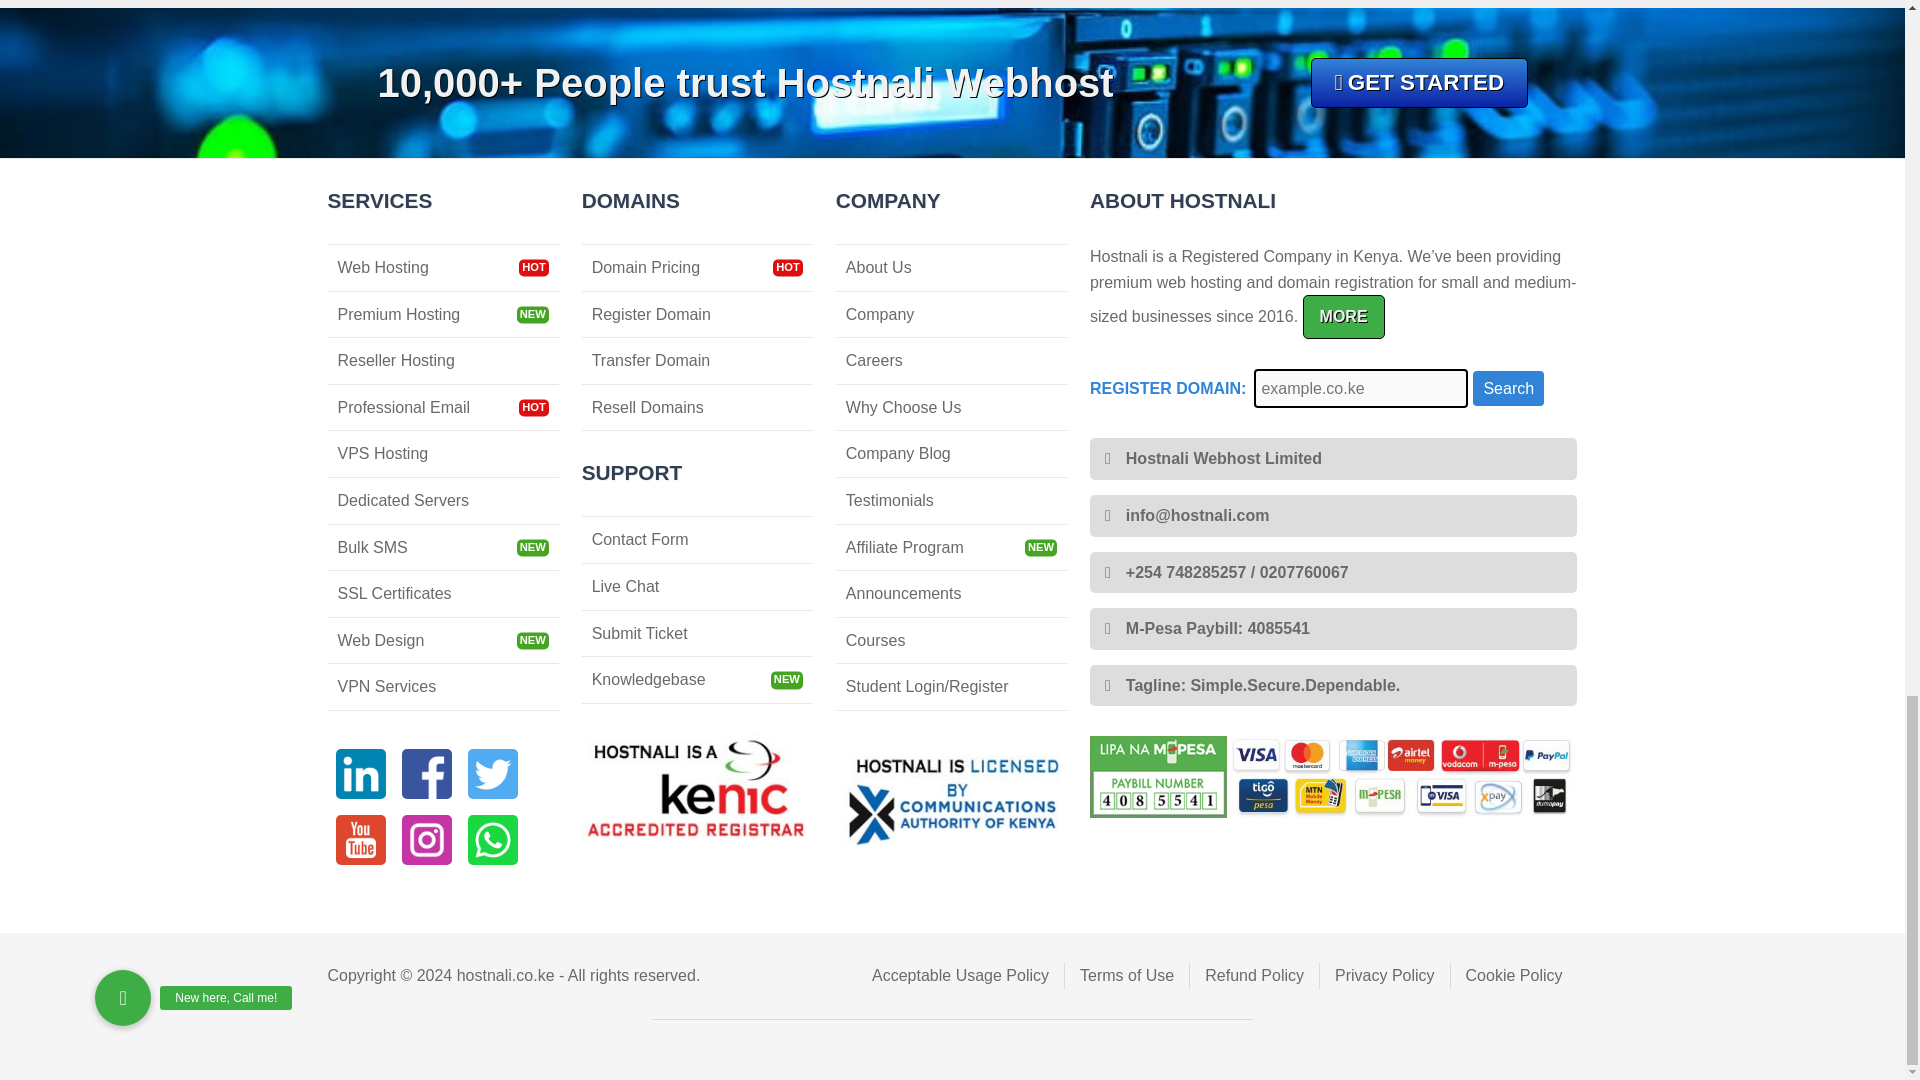 The height and width of the screenshot is (1080, 1920). What do you see at coordinates (360, 840) in the screenshot?
I see `Hostnali YouTube` at bounding box center [360, 840].